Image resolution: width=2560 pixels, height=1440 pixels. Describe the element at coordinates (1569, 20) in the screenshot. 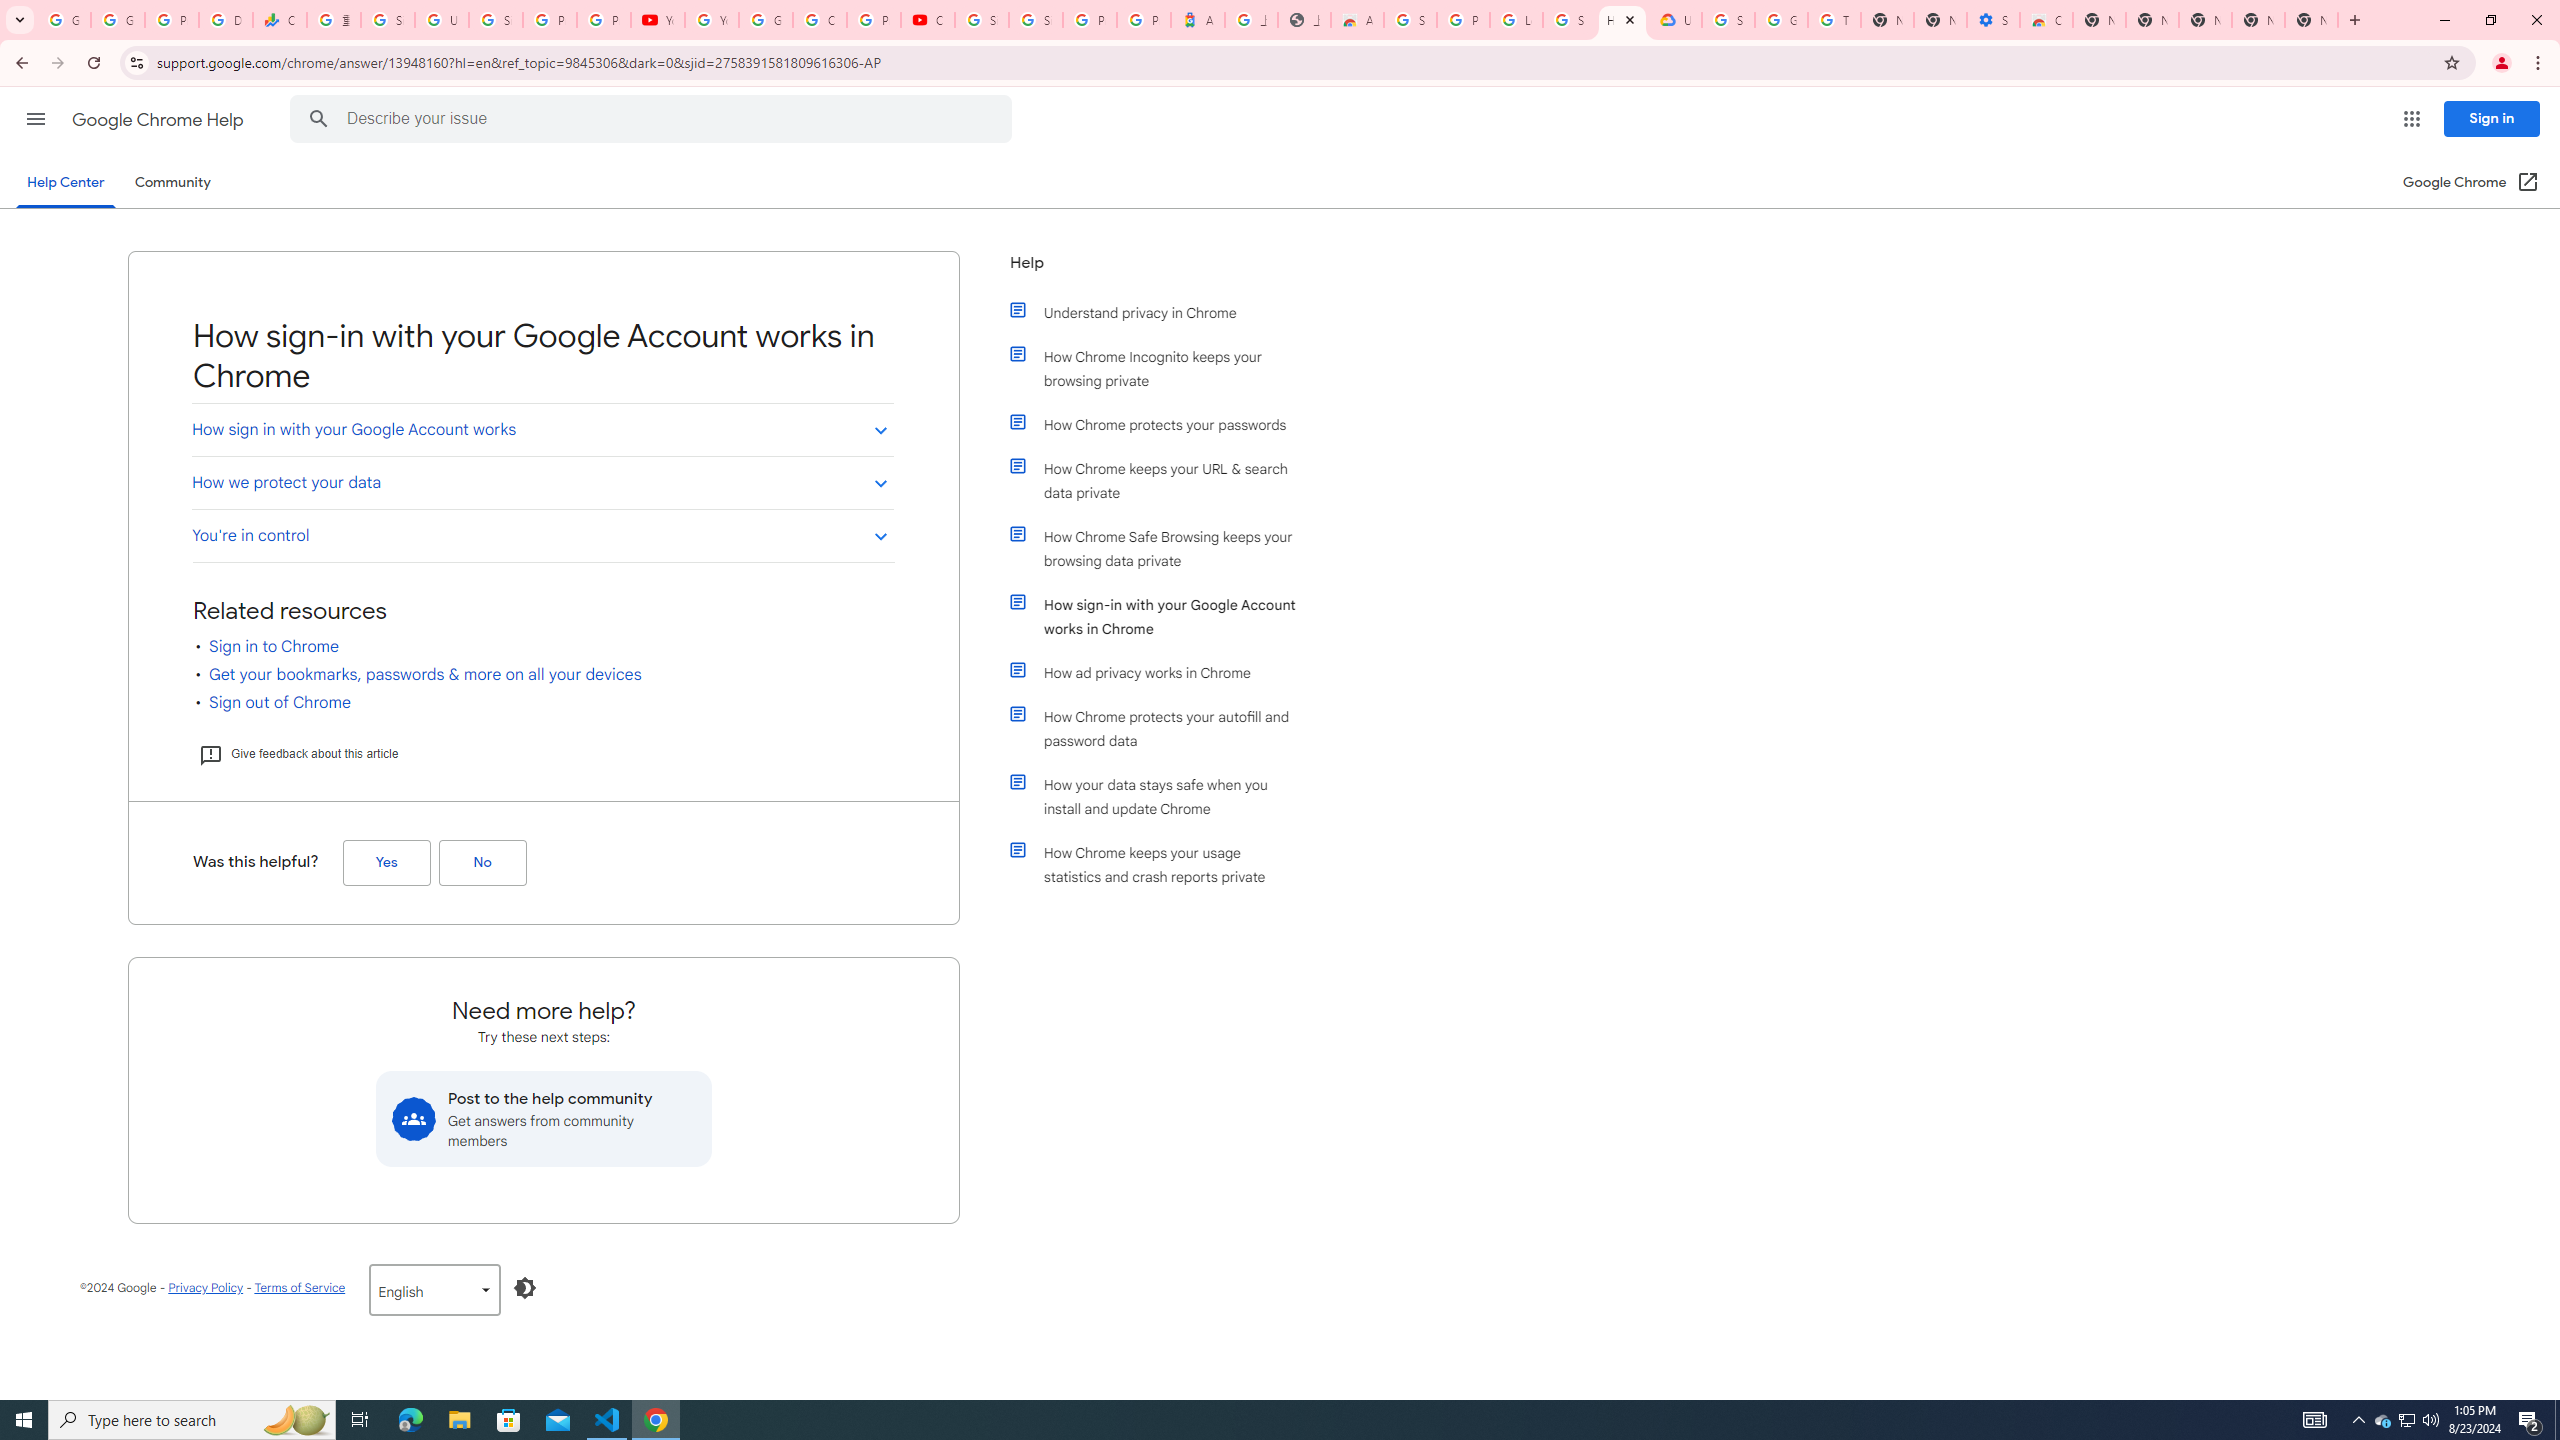

I see `Sign in - Google Accounts` at that location.